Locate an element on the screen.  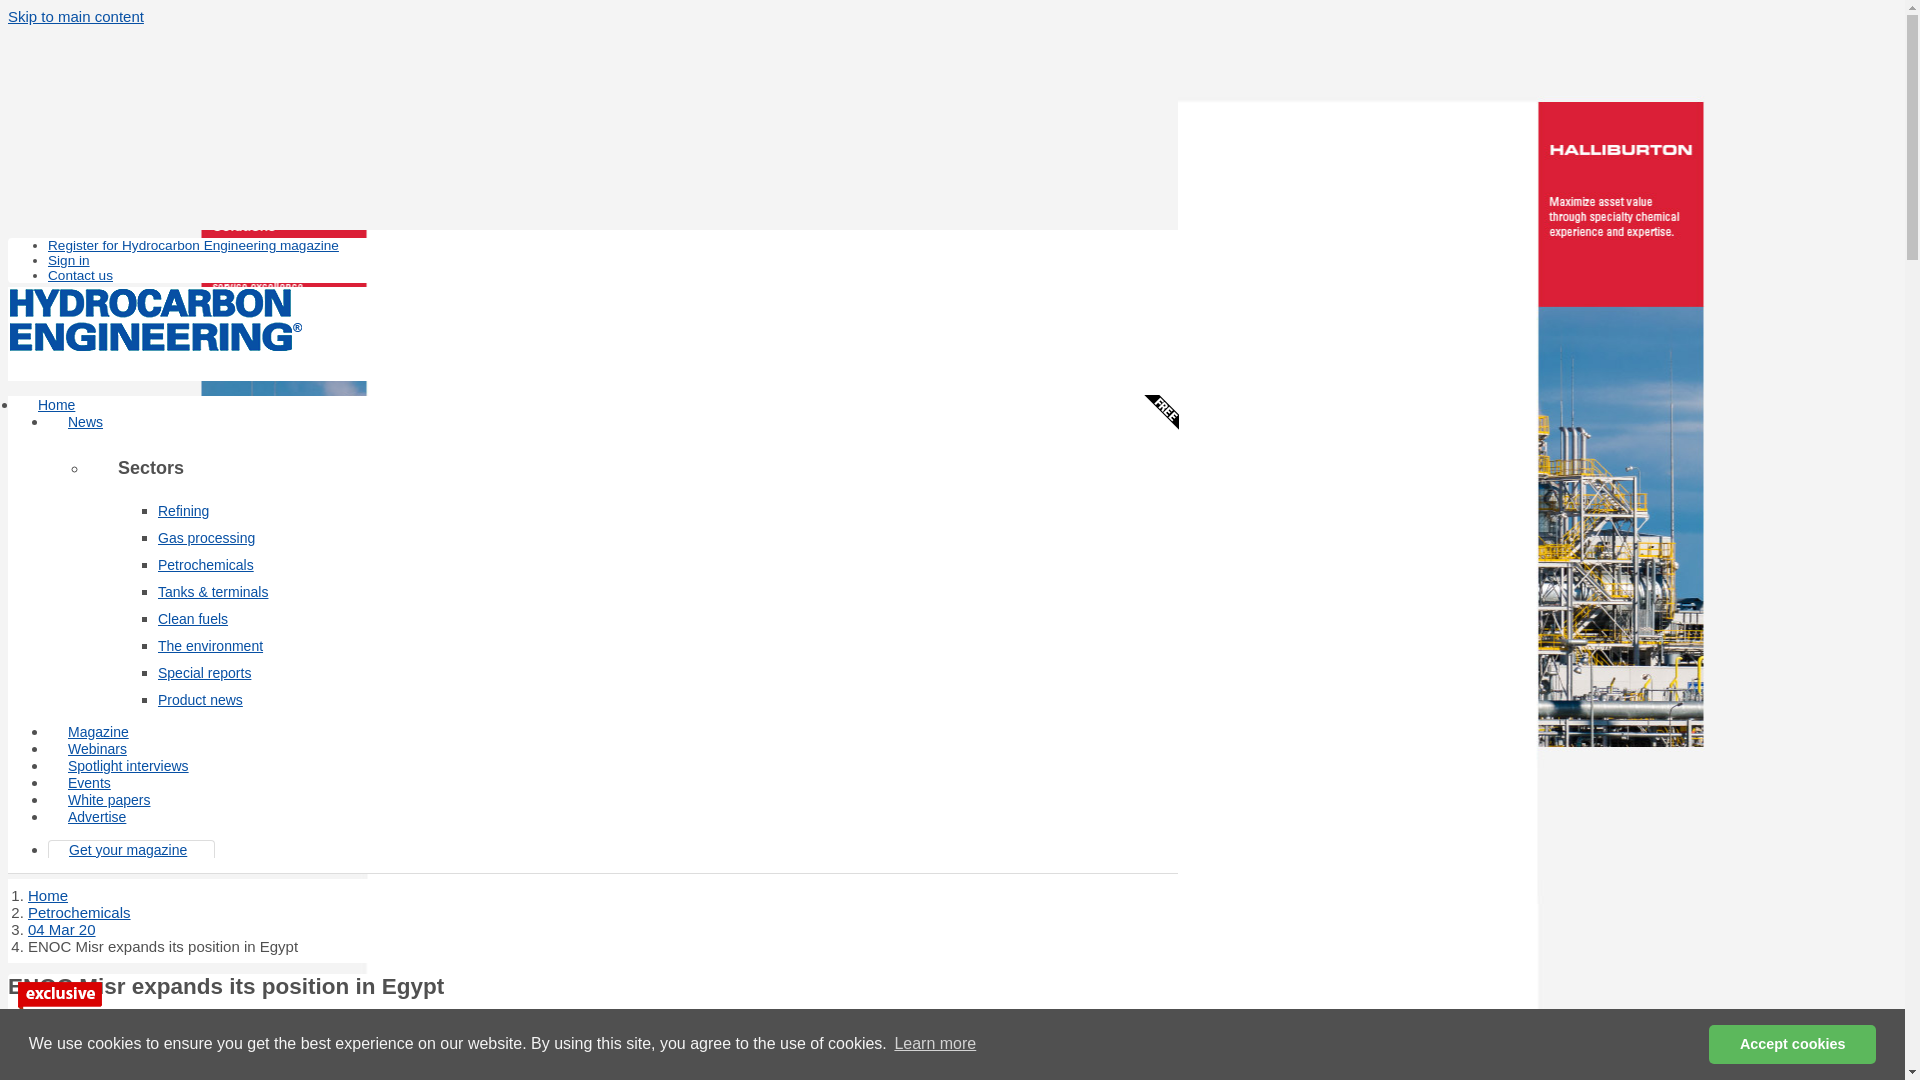
Spotlight interviews is located at coordinates (128, 766).